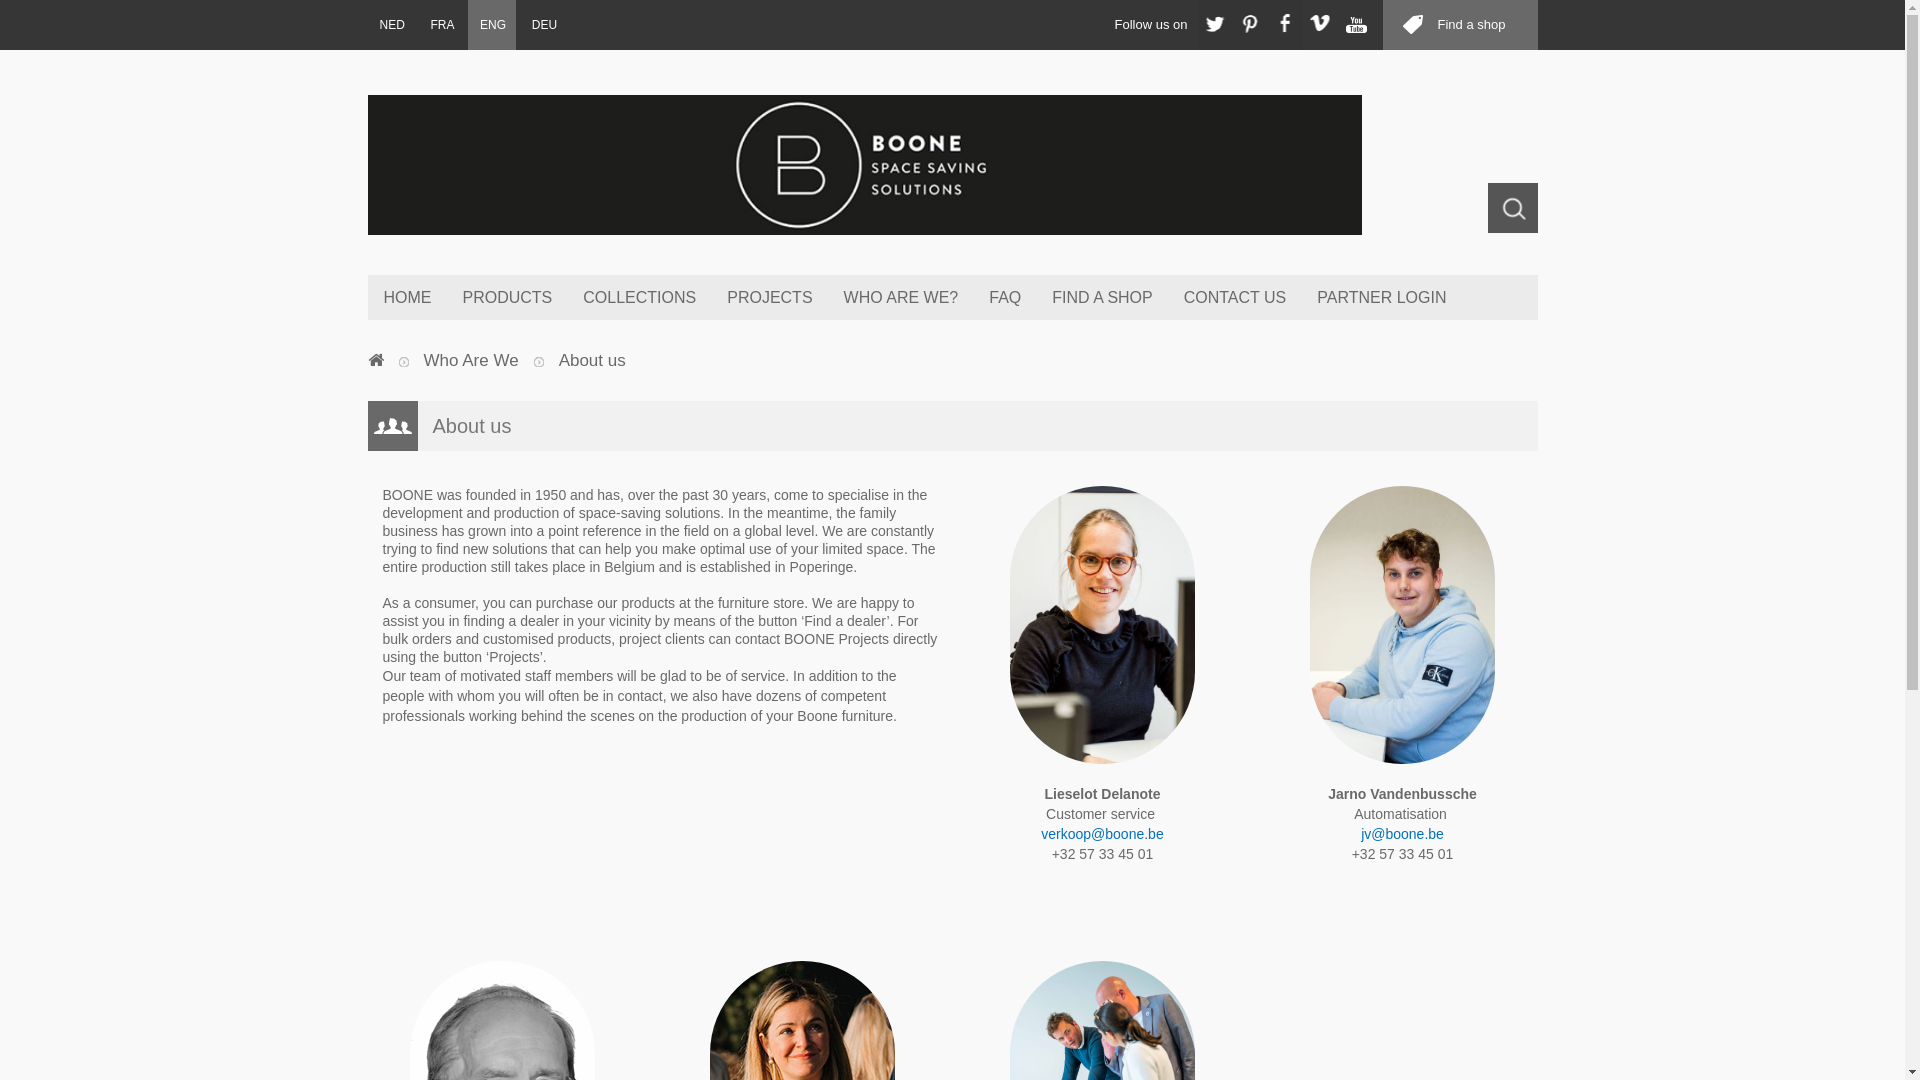 The image size is (1920, 1080). What do you see at coordinates (408, 298) in the screenshot?
I see `HOME` at bounding box center [408, 298].